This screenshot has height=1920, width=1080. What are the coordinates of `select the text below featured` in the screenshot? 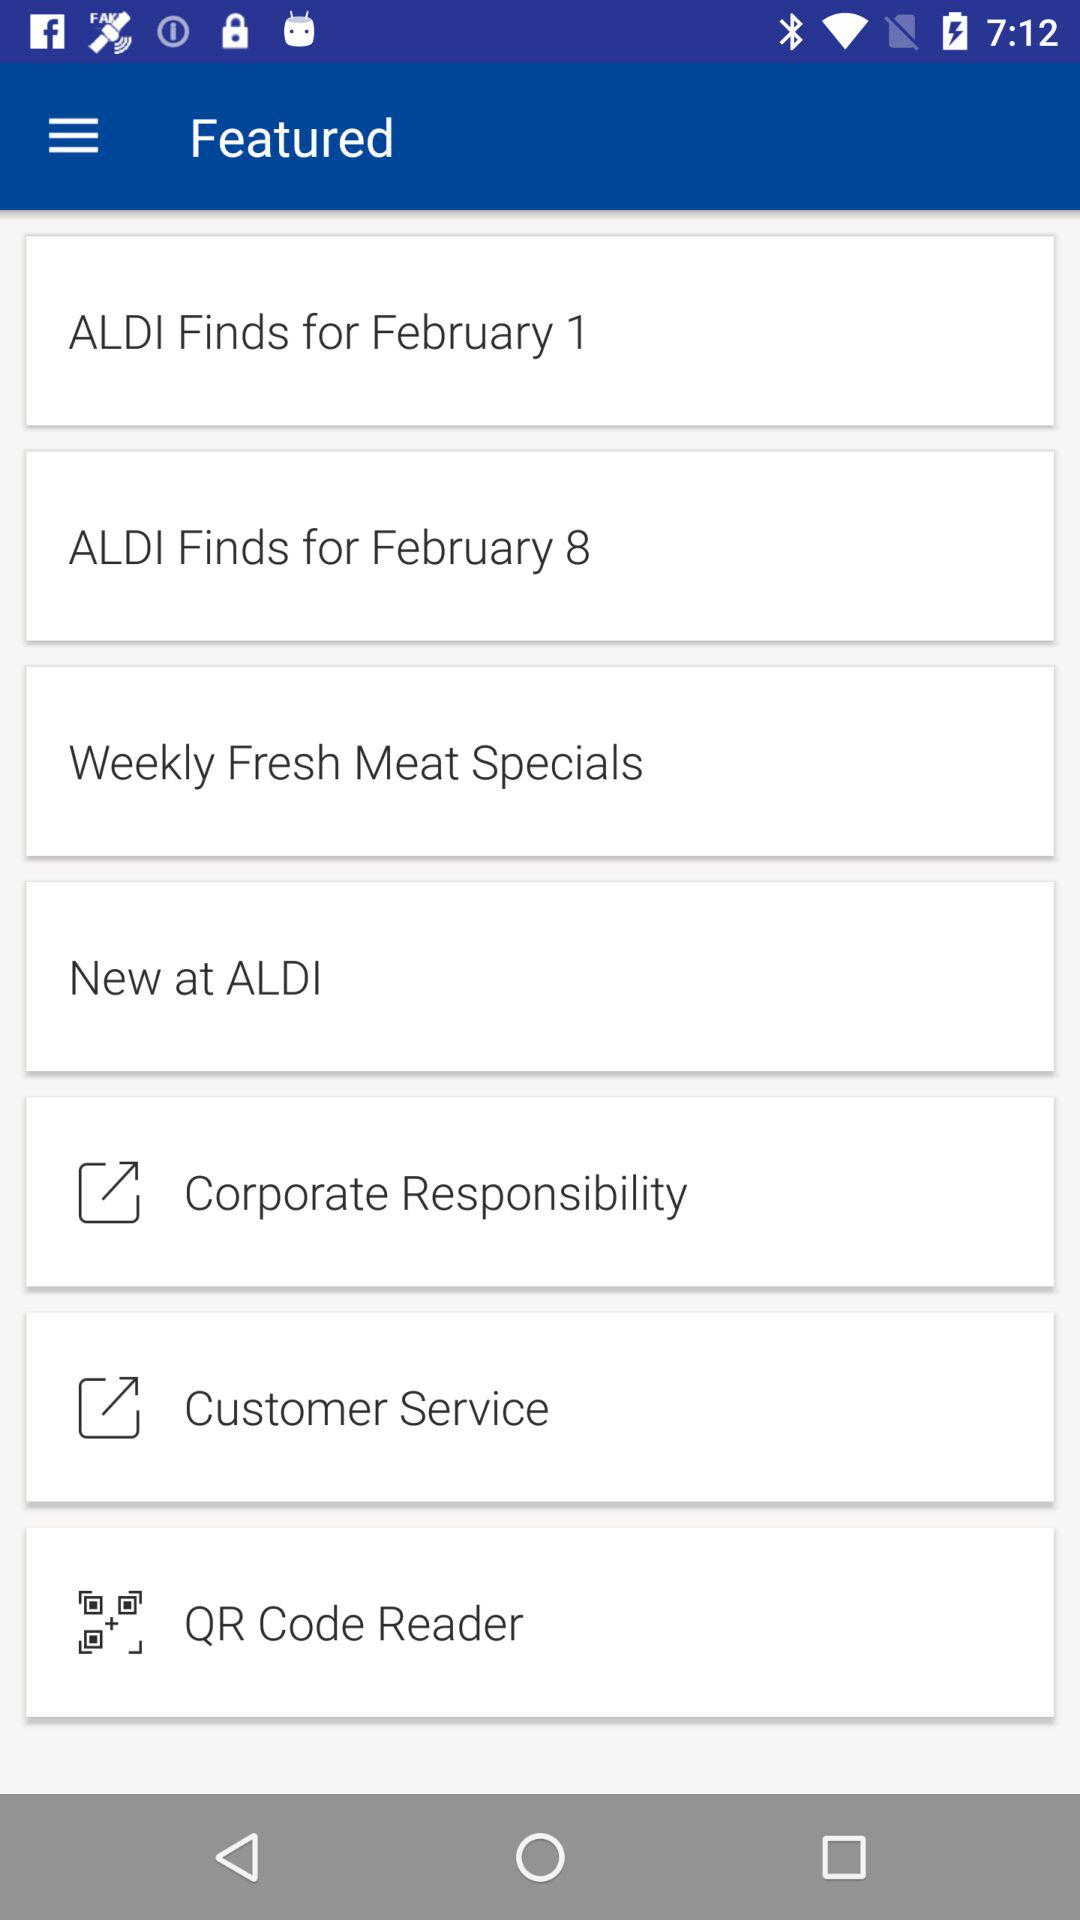 It's located at (540, 330).